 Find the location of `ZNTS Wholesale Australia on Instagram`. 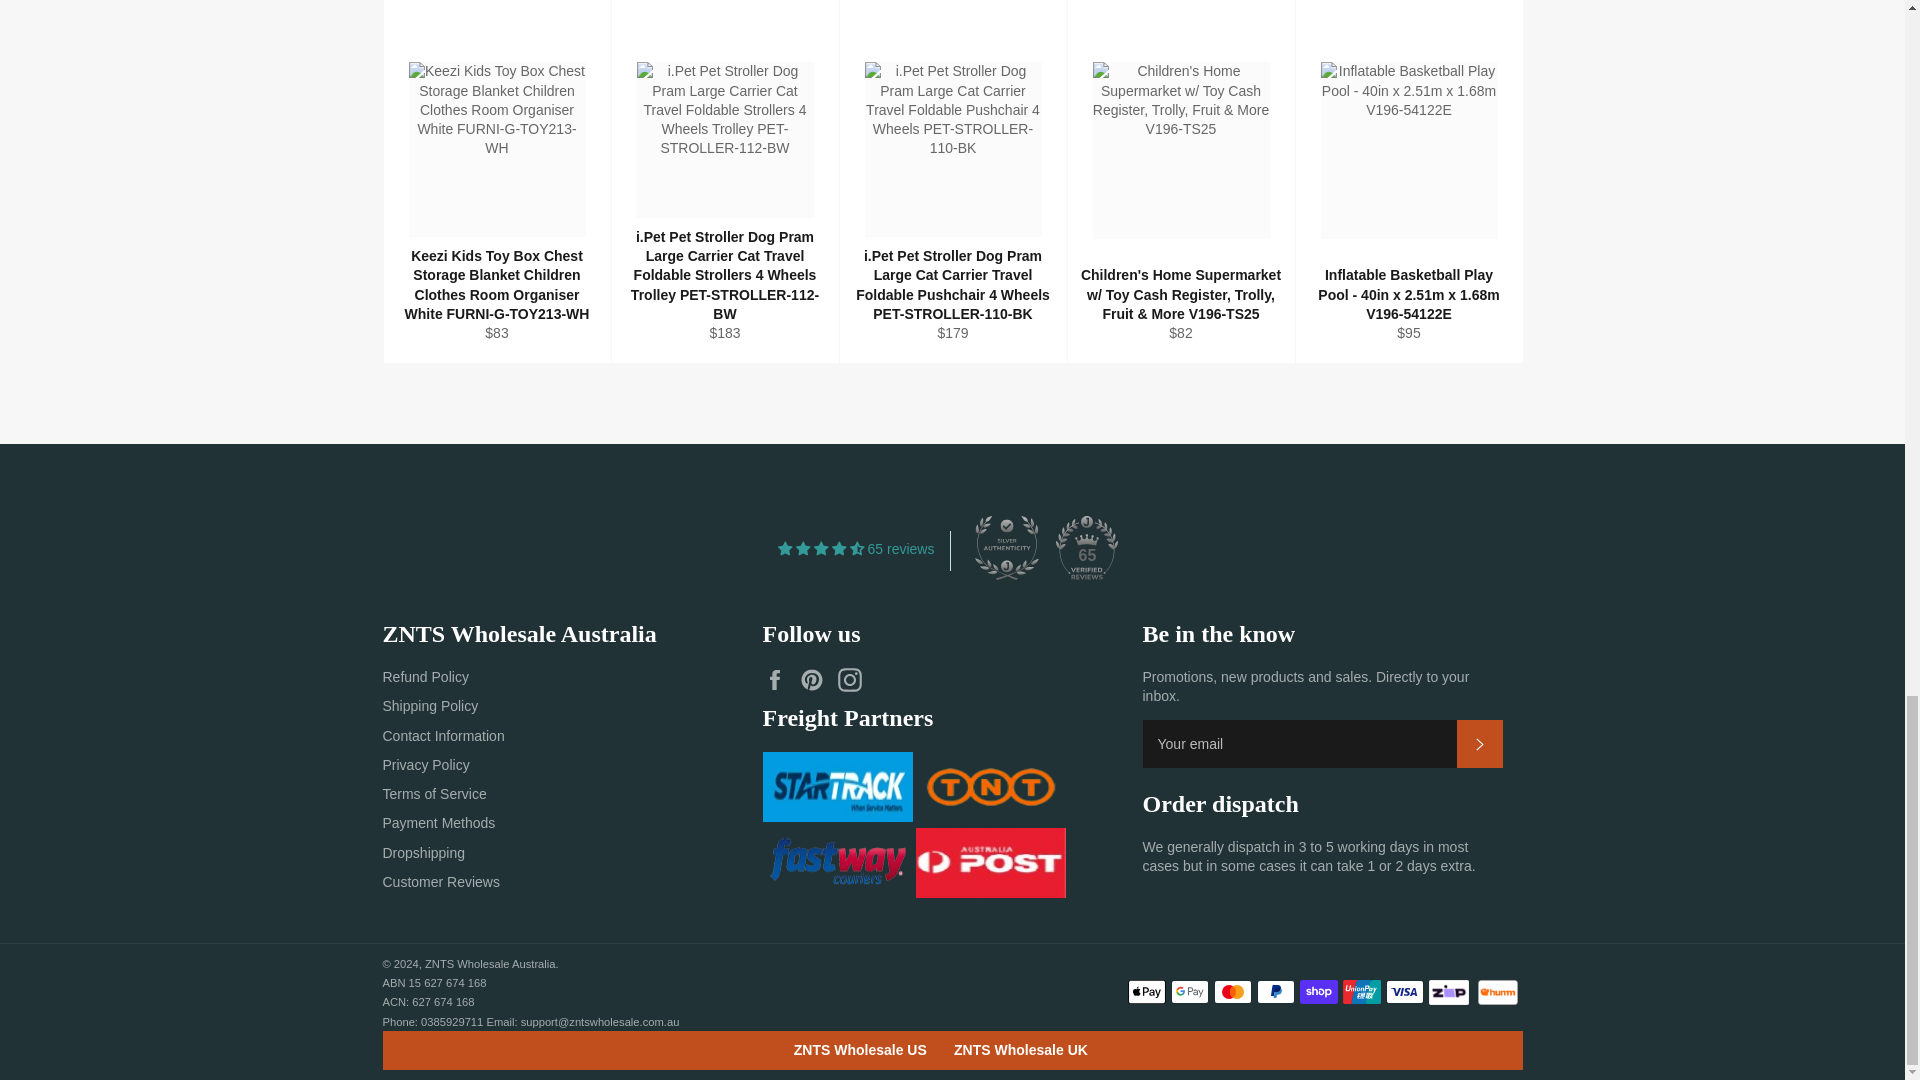

ZNTS Wholesale Australia on Instagram is located at coordinates (854, 680).